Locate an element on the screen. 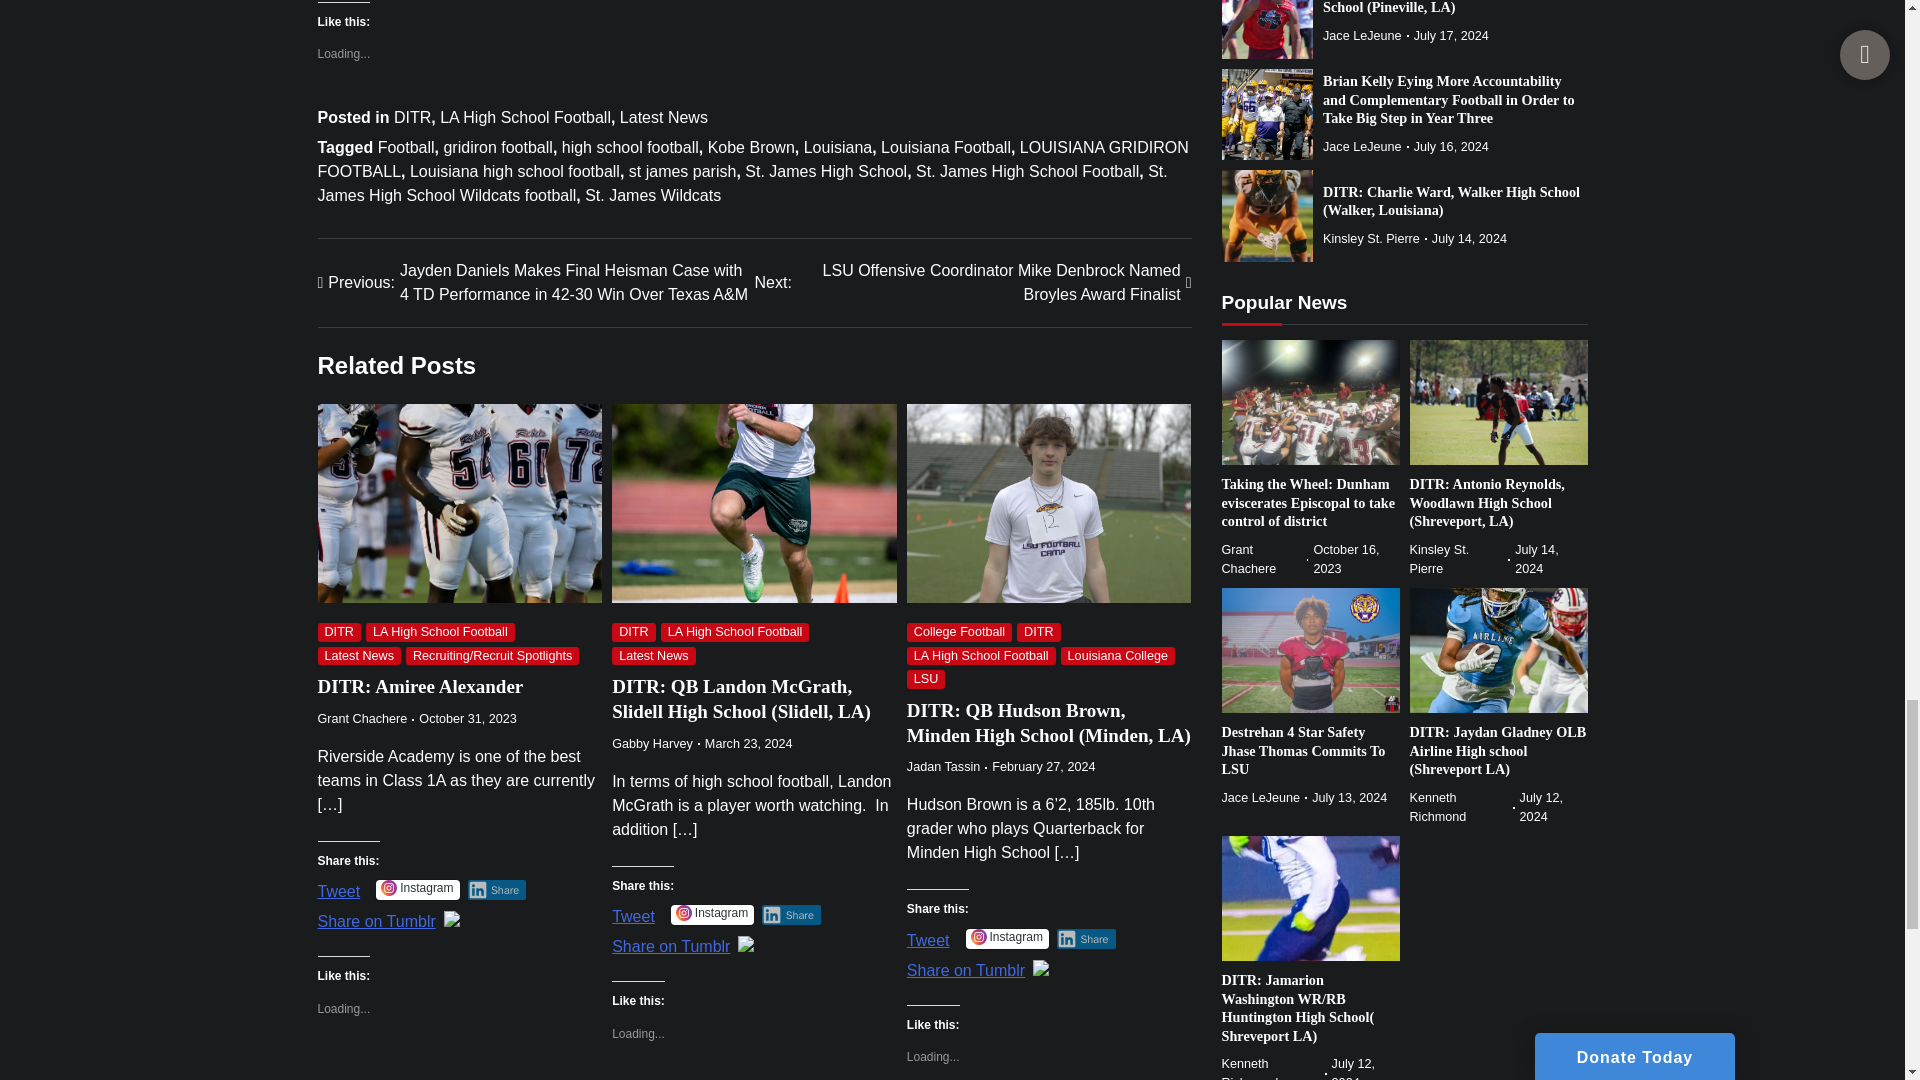  Kobe Brown is located at coordinates (751, 147).